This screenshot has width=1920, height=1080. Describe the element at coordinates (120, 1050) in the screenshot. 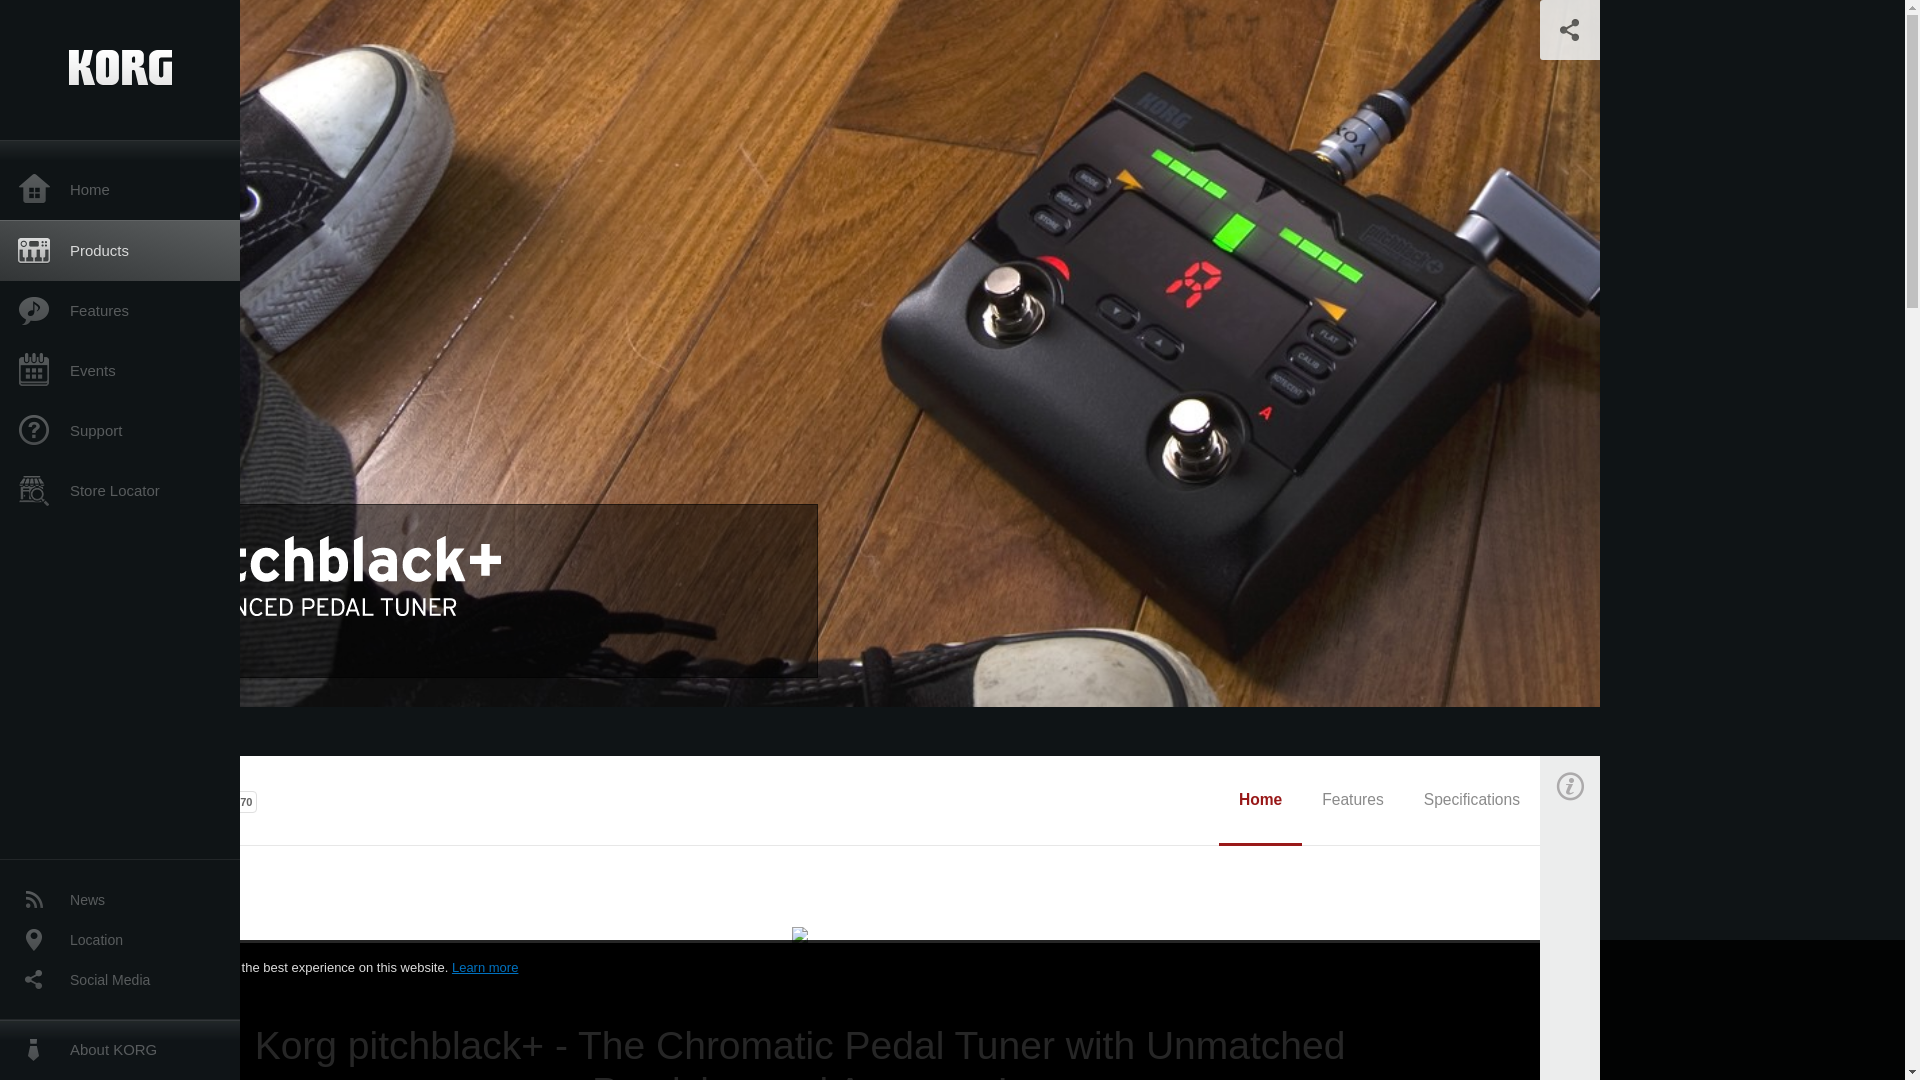

I see `About KORG` at that location.